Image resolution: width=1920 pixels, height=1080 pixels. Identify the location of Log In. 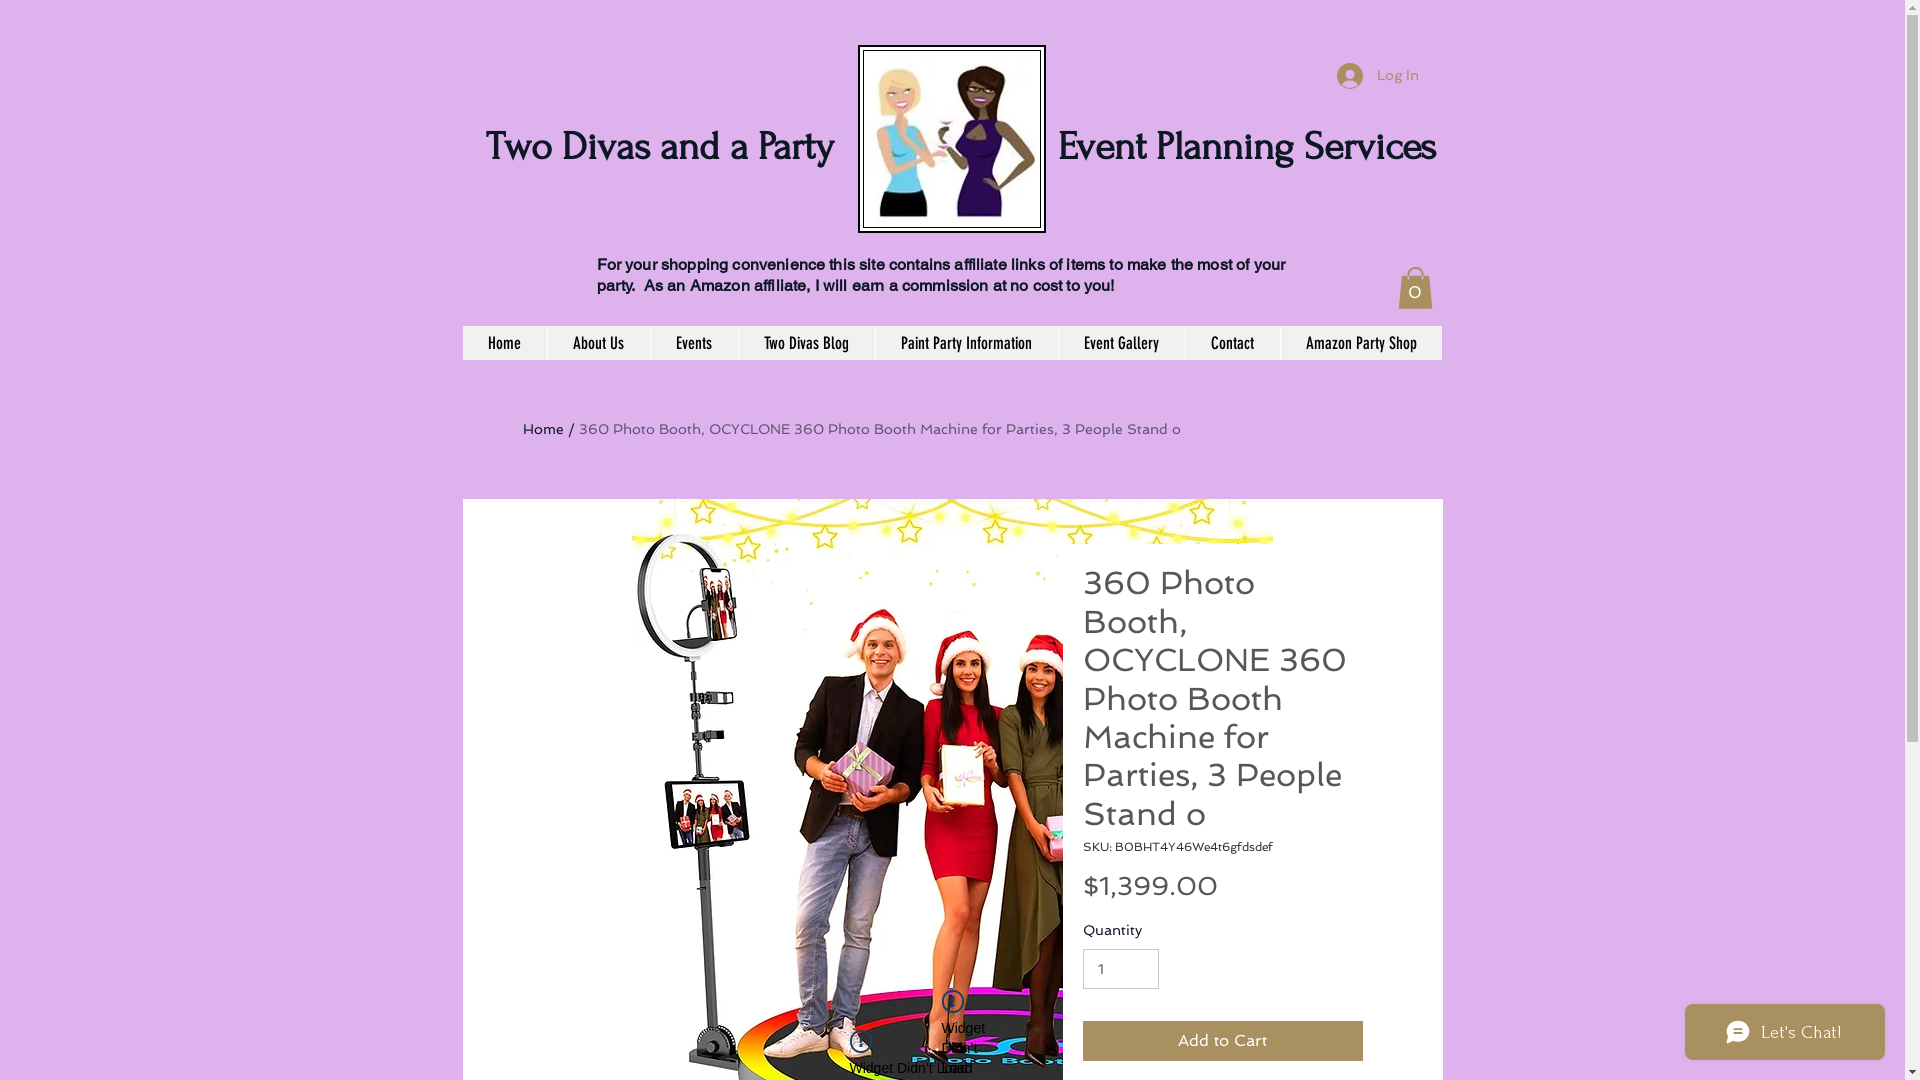
(1377, 76).